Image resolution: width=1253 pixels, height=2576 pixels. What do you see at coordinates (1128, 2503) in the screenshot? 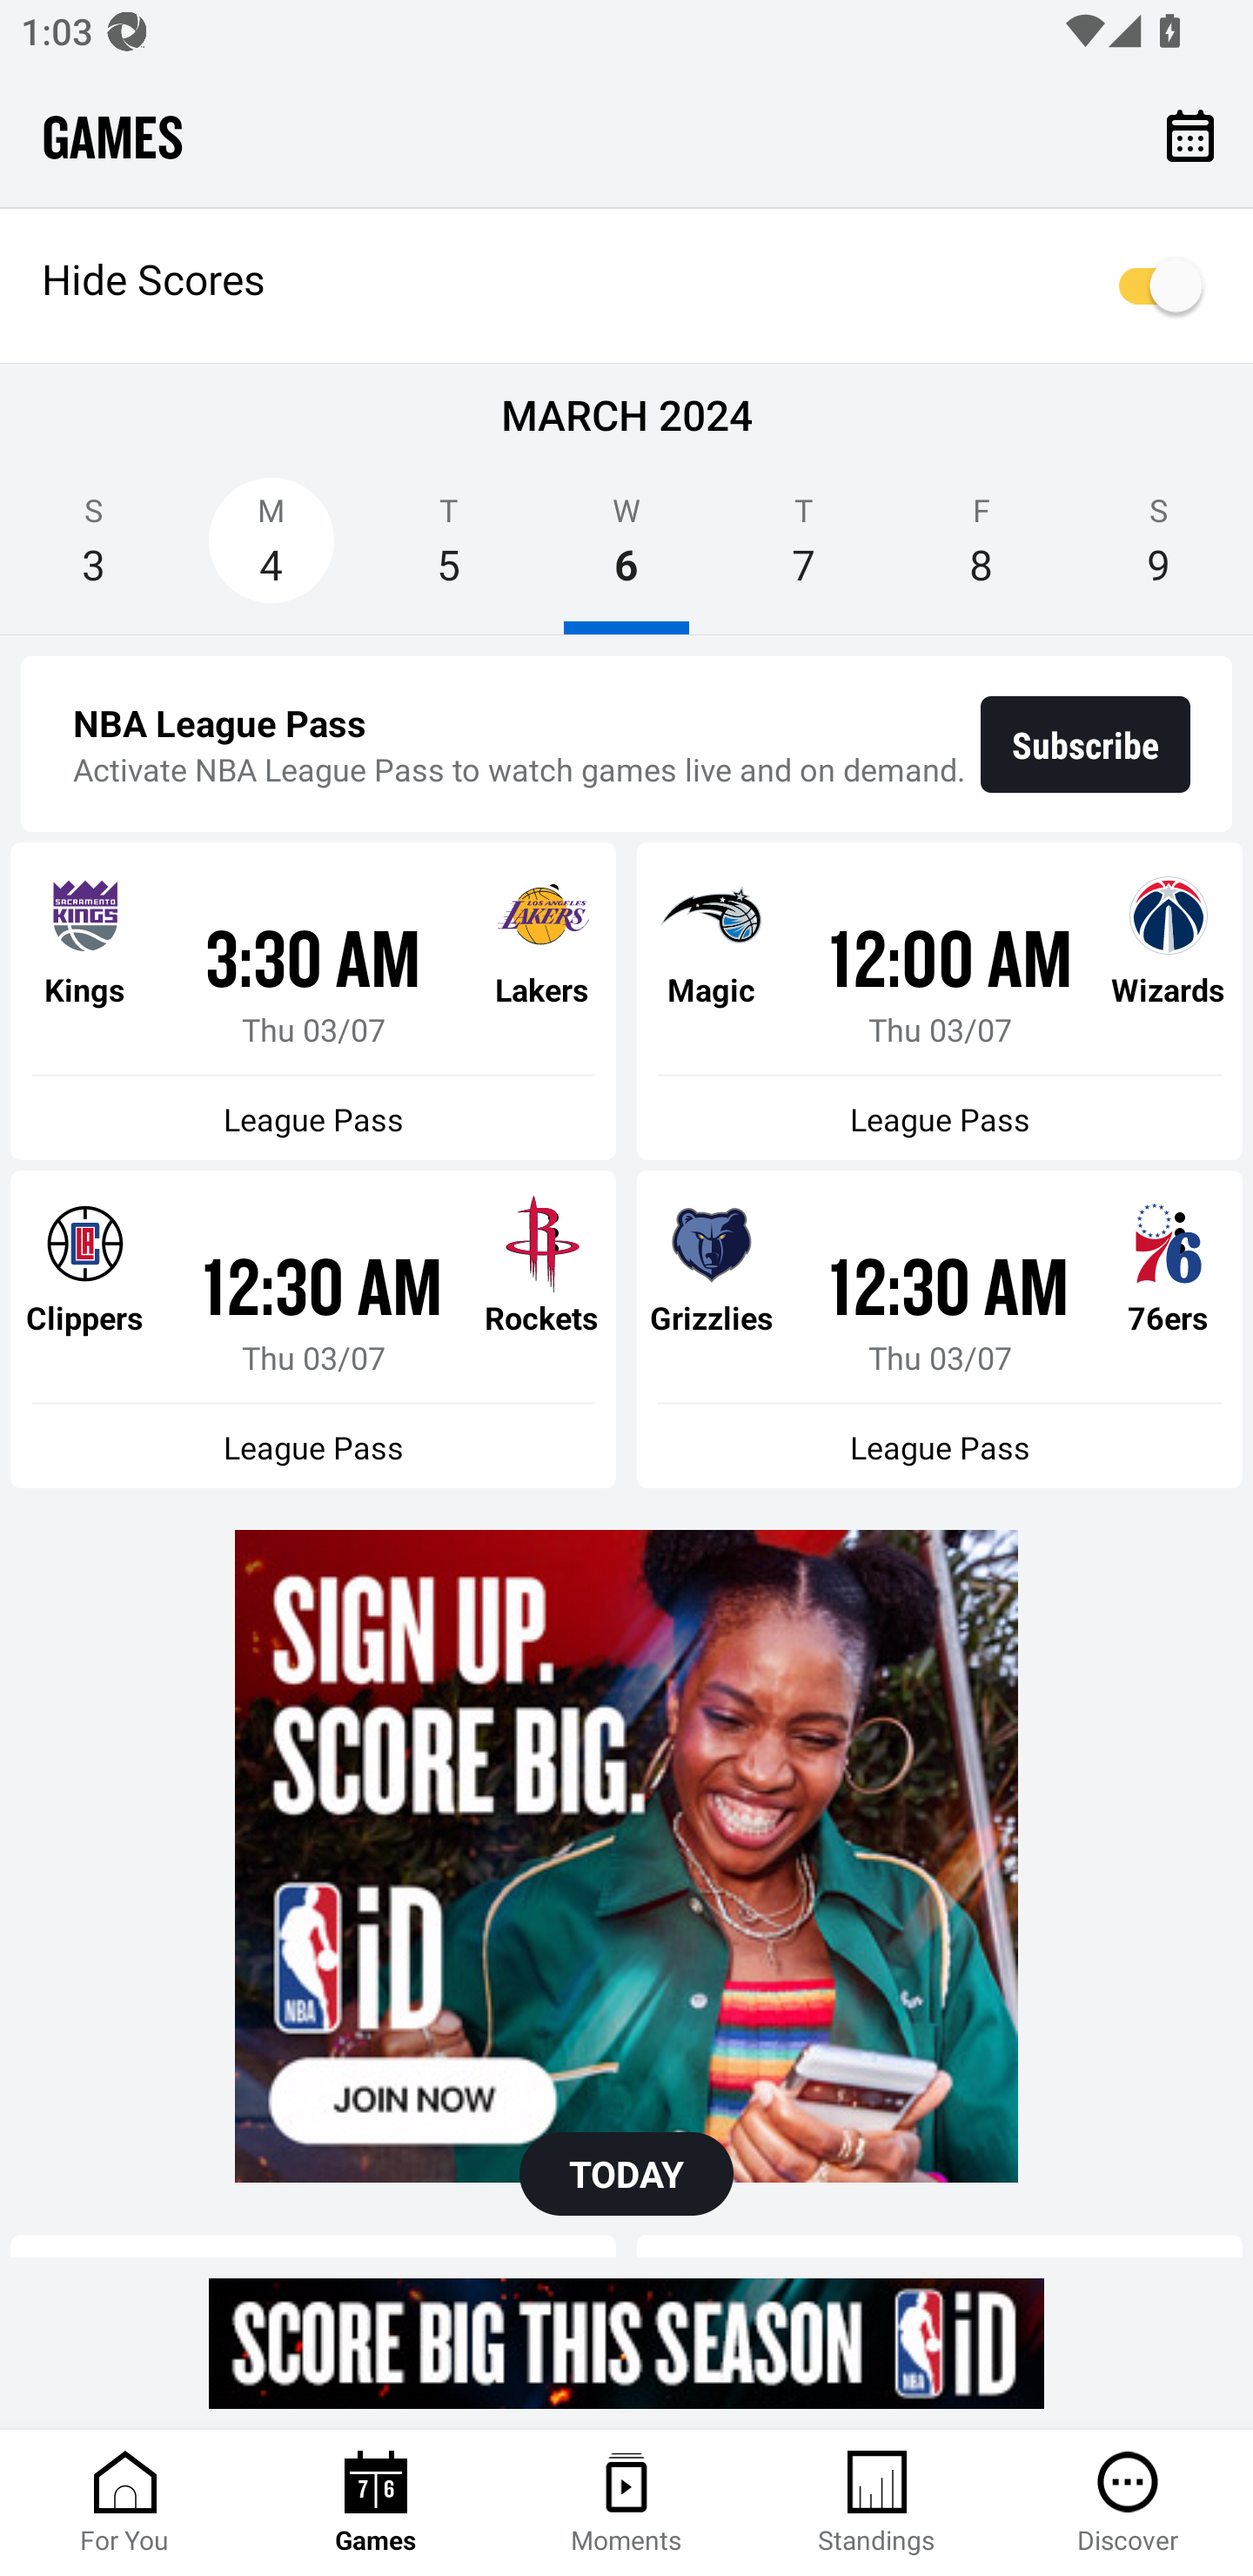
I see `Discover` at bounding box center [1128, 2503].